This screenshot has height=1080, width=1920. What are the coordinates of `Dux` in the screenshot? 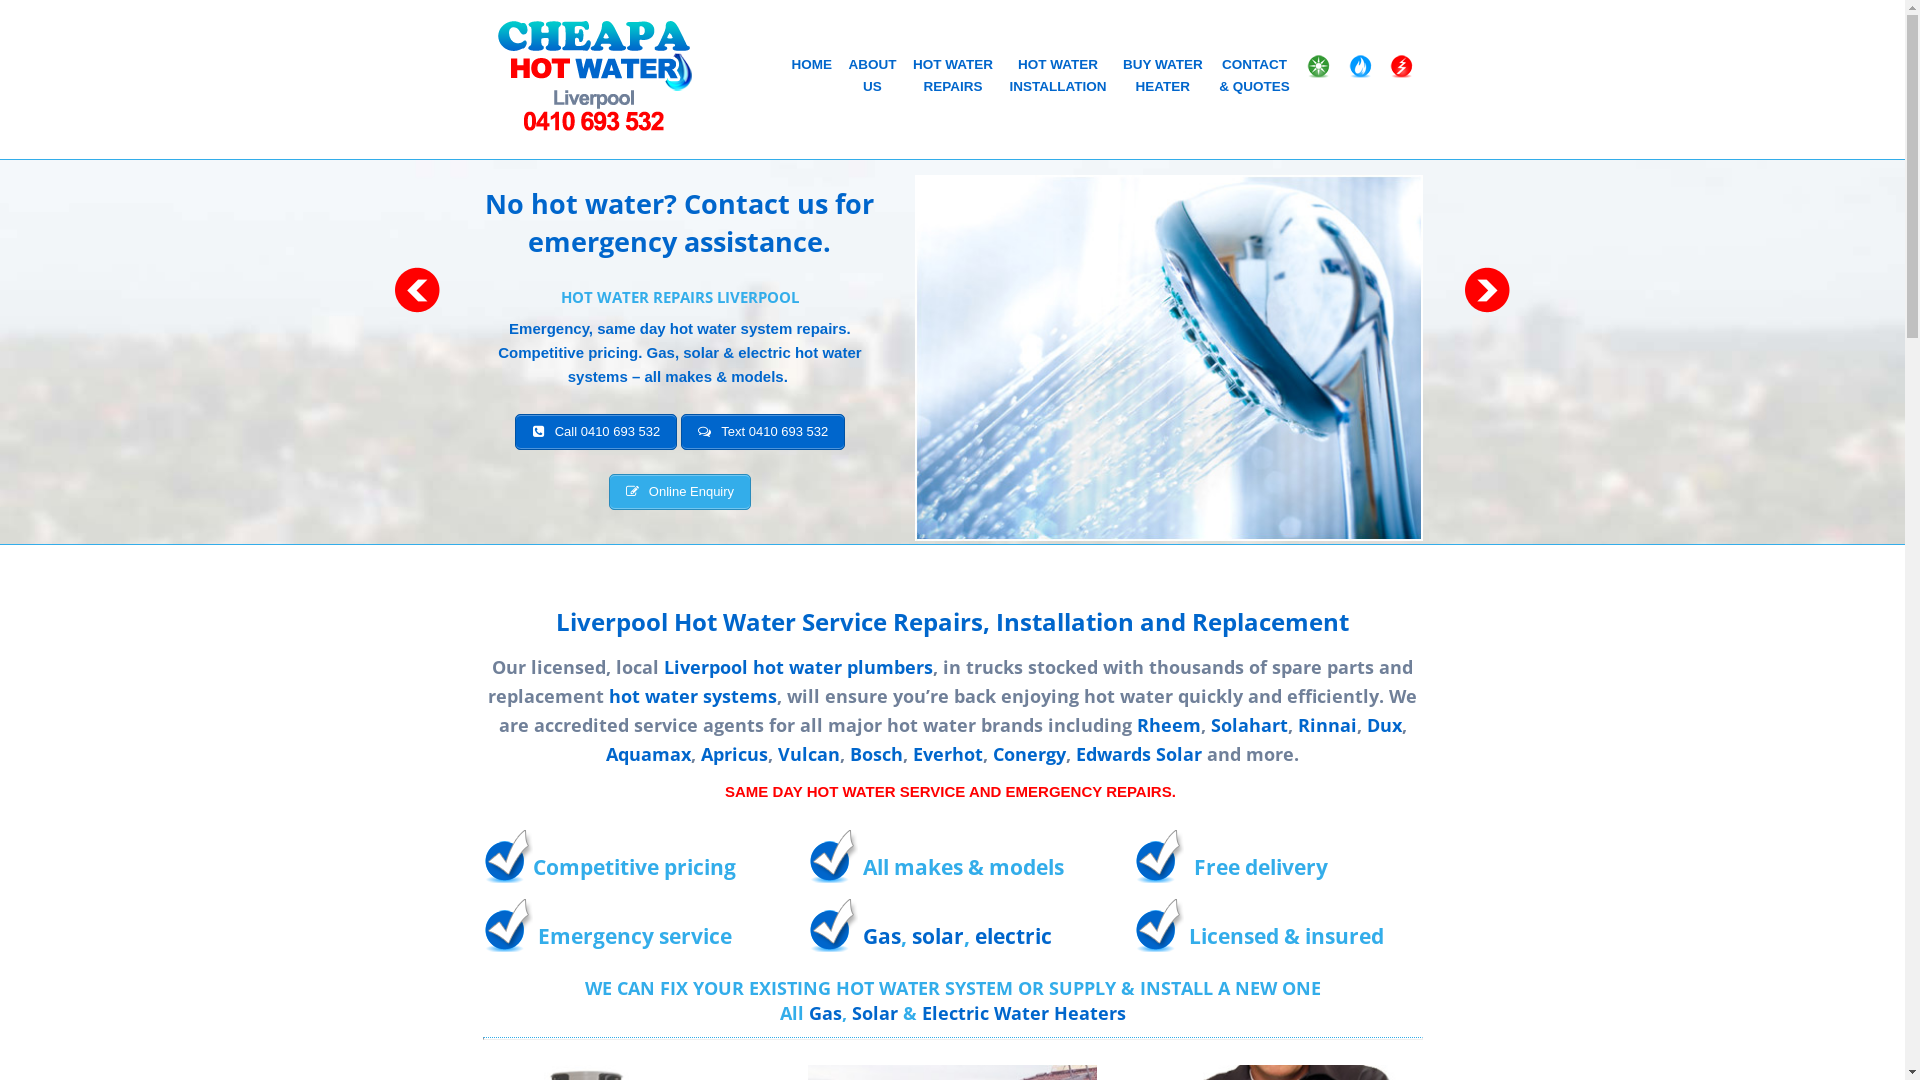 It's located at (1384, 725).